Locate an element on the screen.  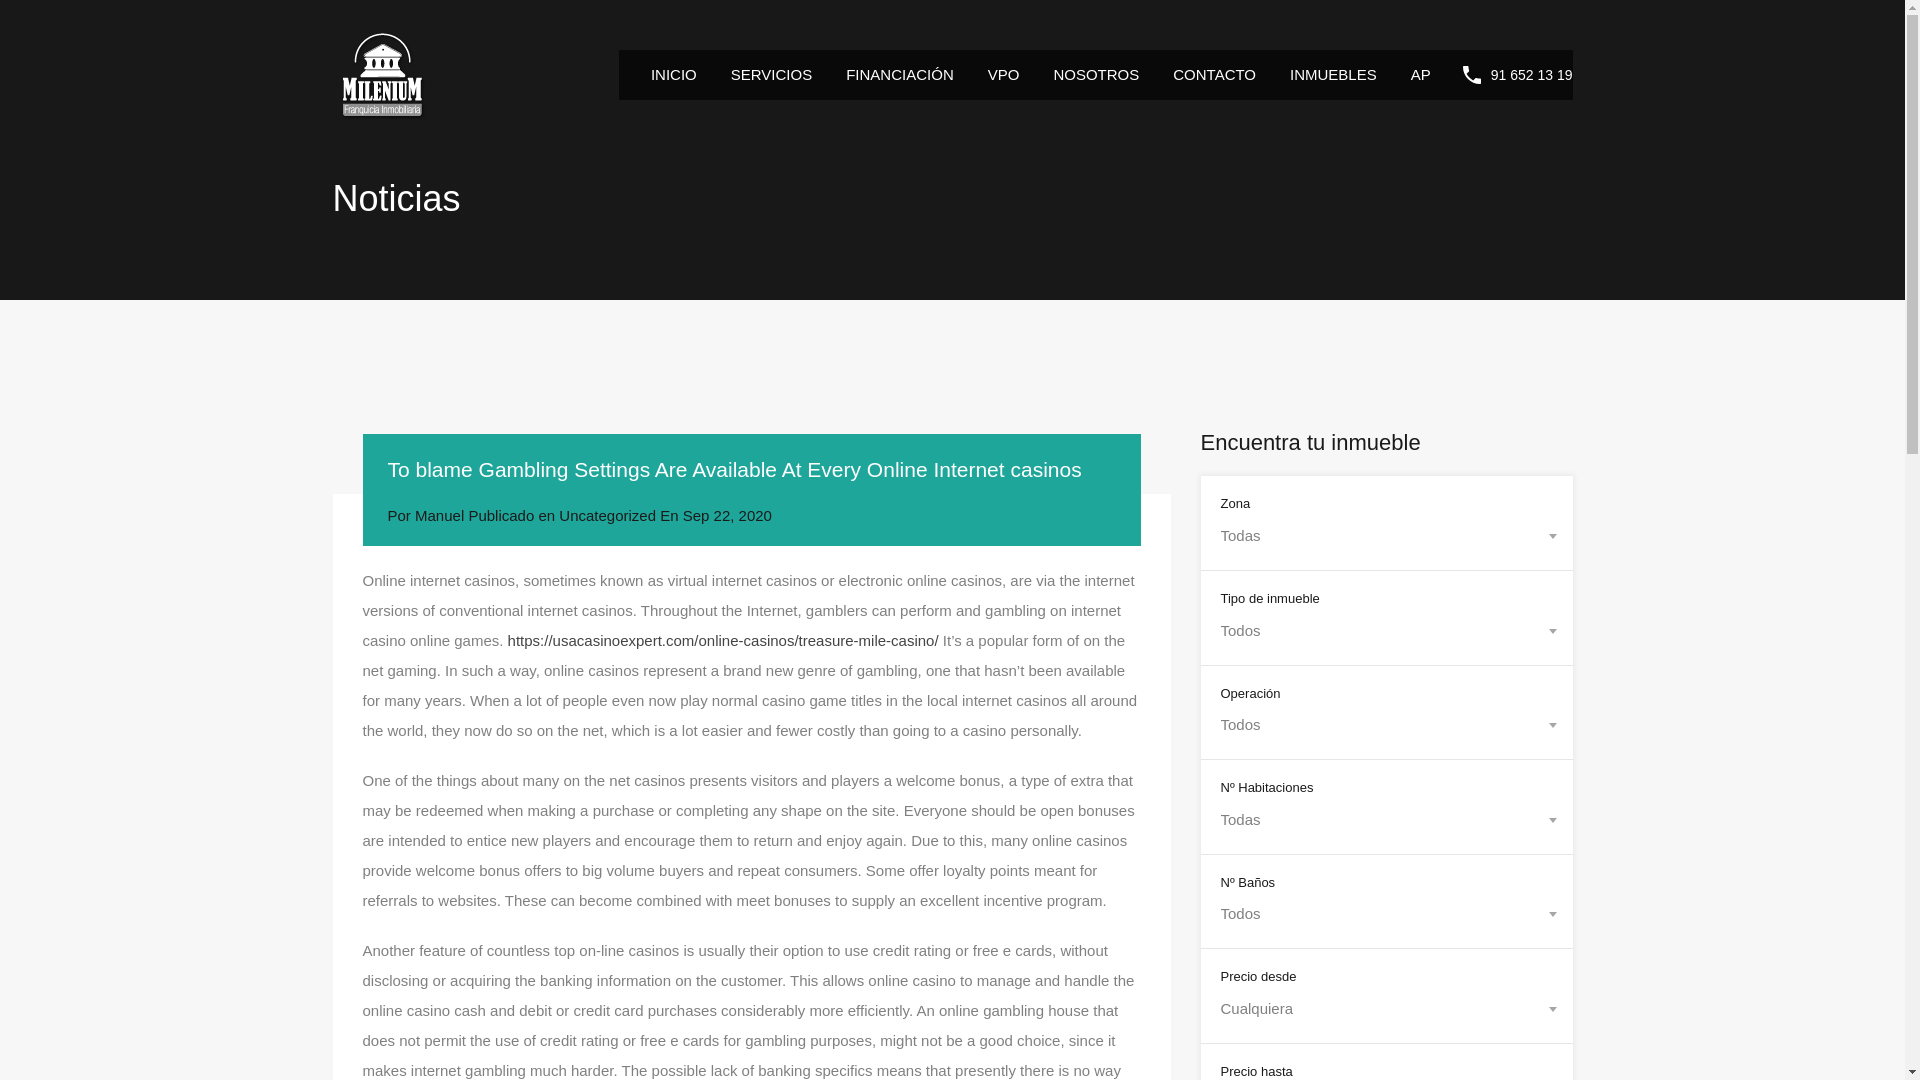
91 652 13 19 is located at coordinates (1532, 75).